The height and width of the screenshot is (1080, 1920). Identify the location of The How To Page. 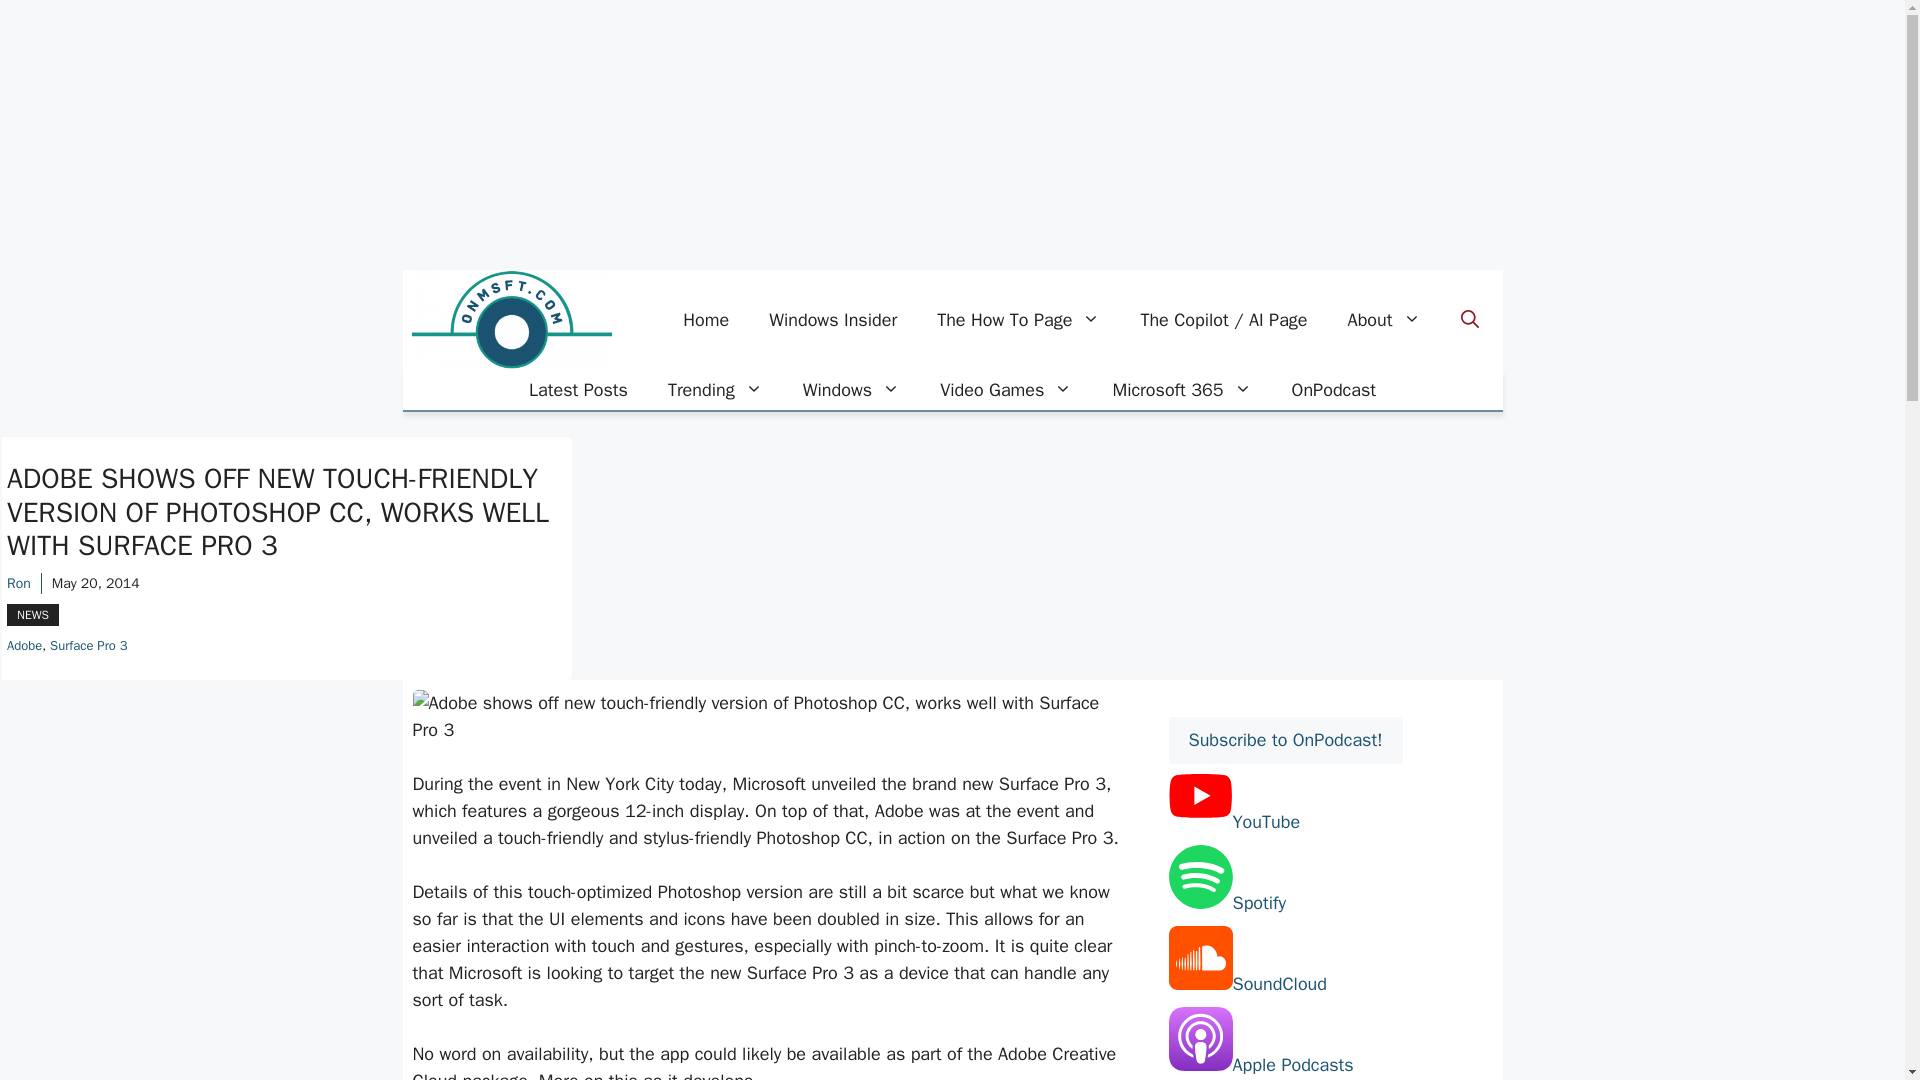
(1018, 320).